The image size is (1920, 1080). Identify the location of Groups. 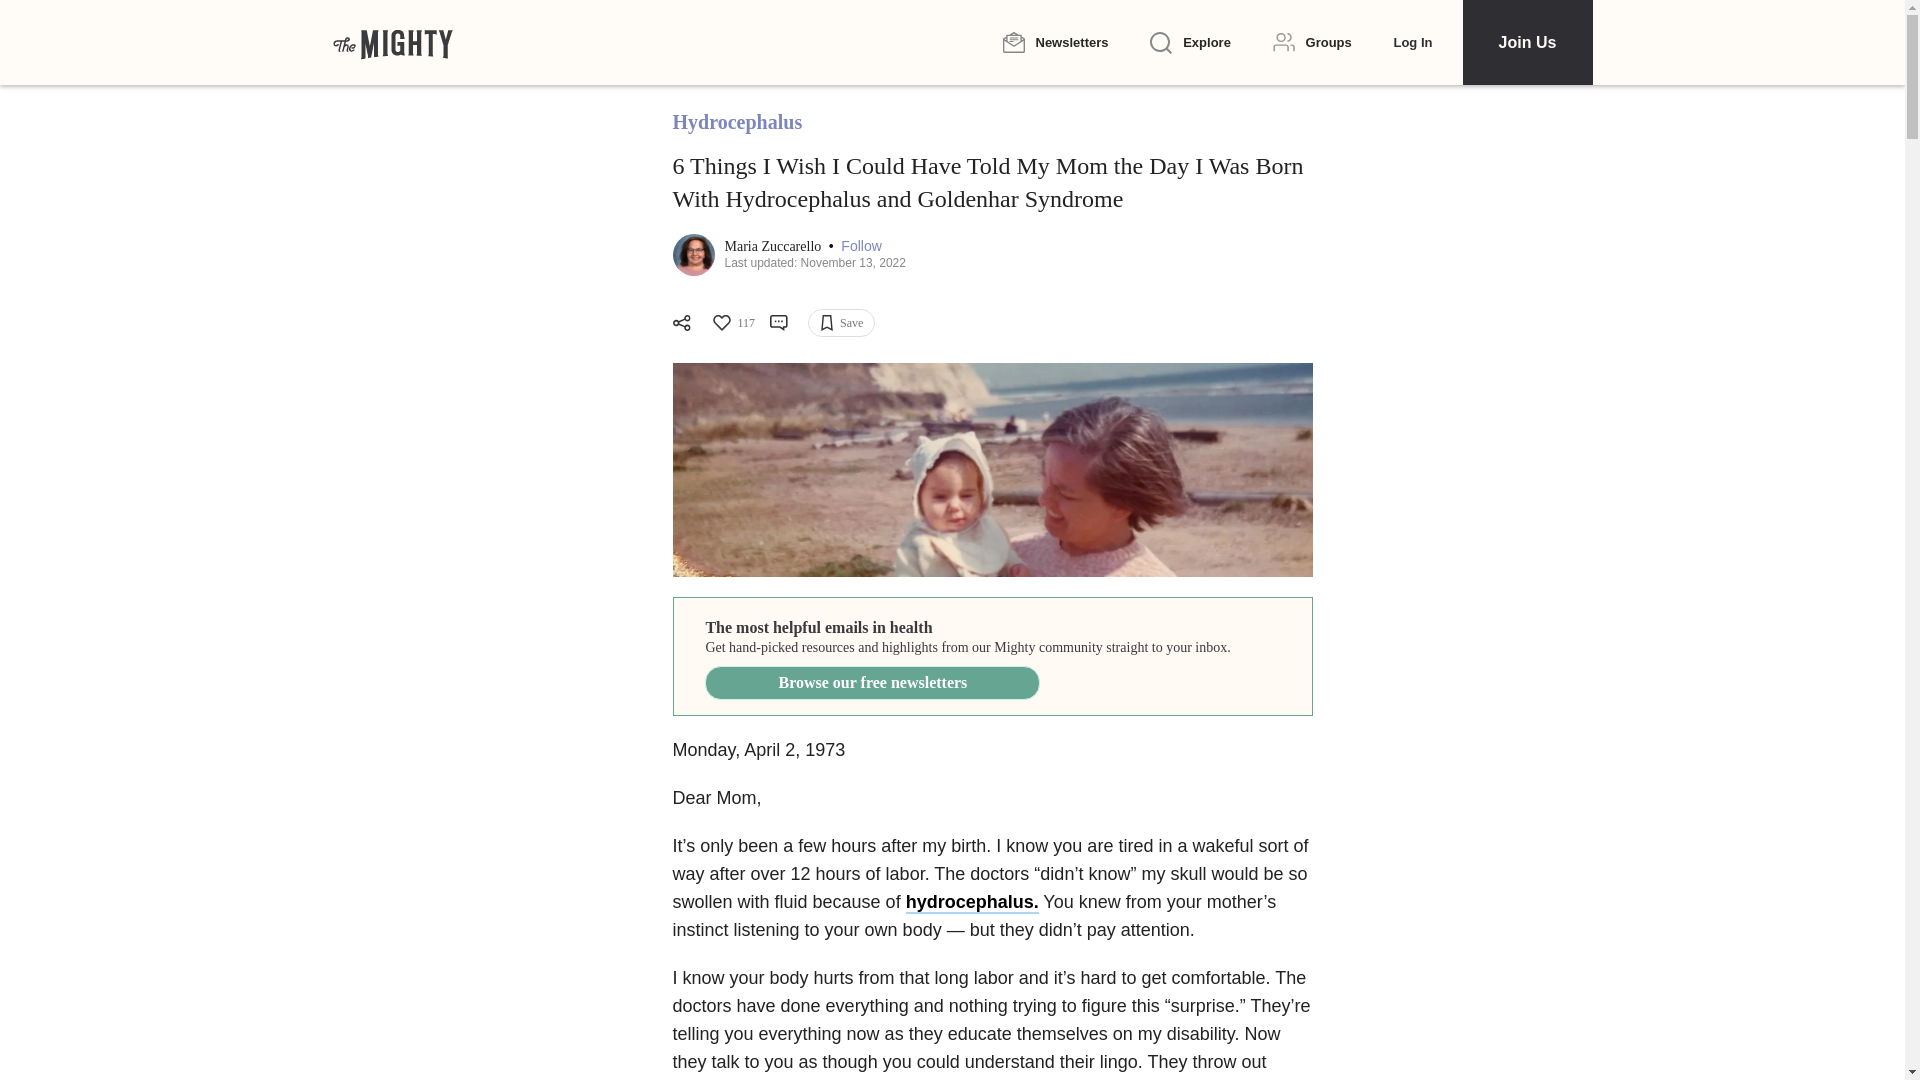
(1312, 42).